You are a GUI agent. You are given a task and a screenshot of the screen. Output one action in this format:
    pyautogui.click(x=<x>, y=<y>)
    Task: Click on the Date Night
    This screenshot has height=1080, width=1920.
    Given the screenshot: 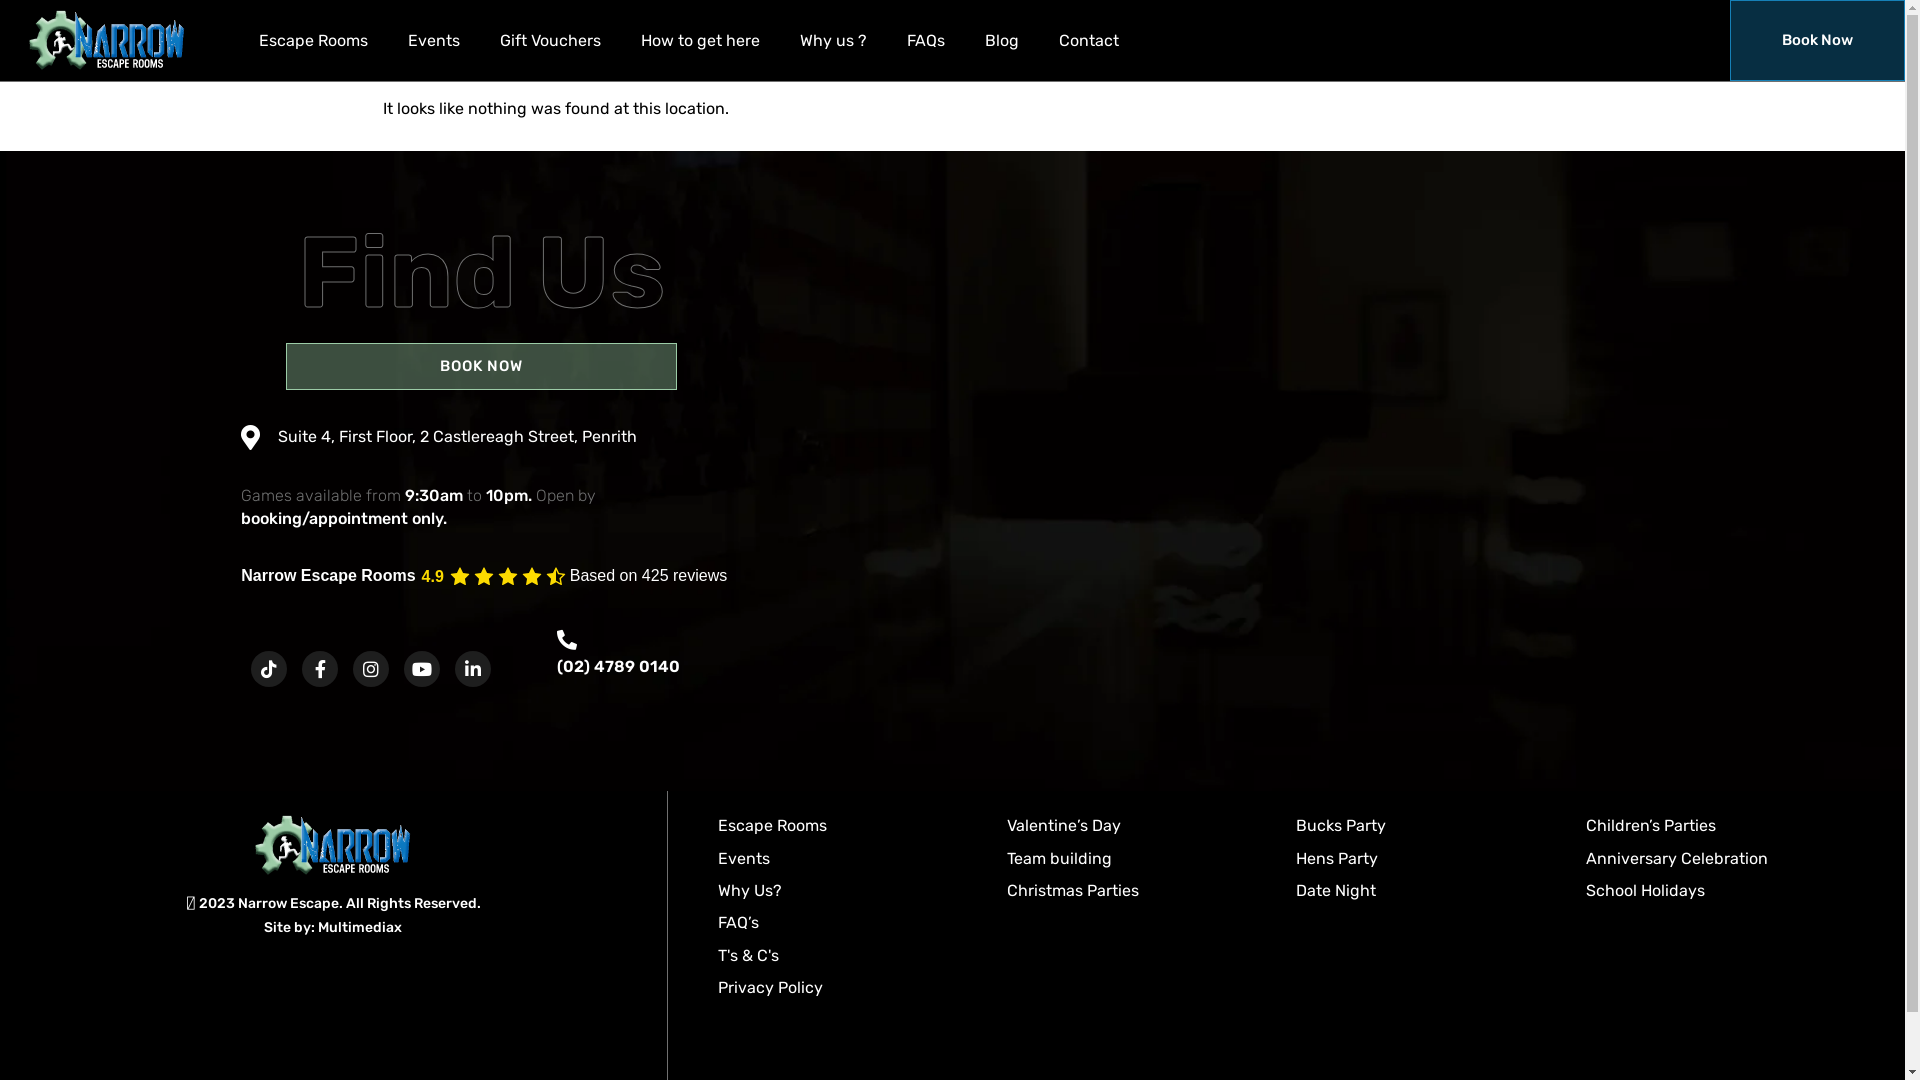 What is the action you would take?
    pyautogui.click(x=1336, y=891)
    